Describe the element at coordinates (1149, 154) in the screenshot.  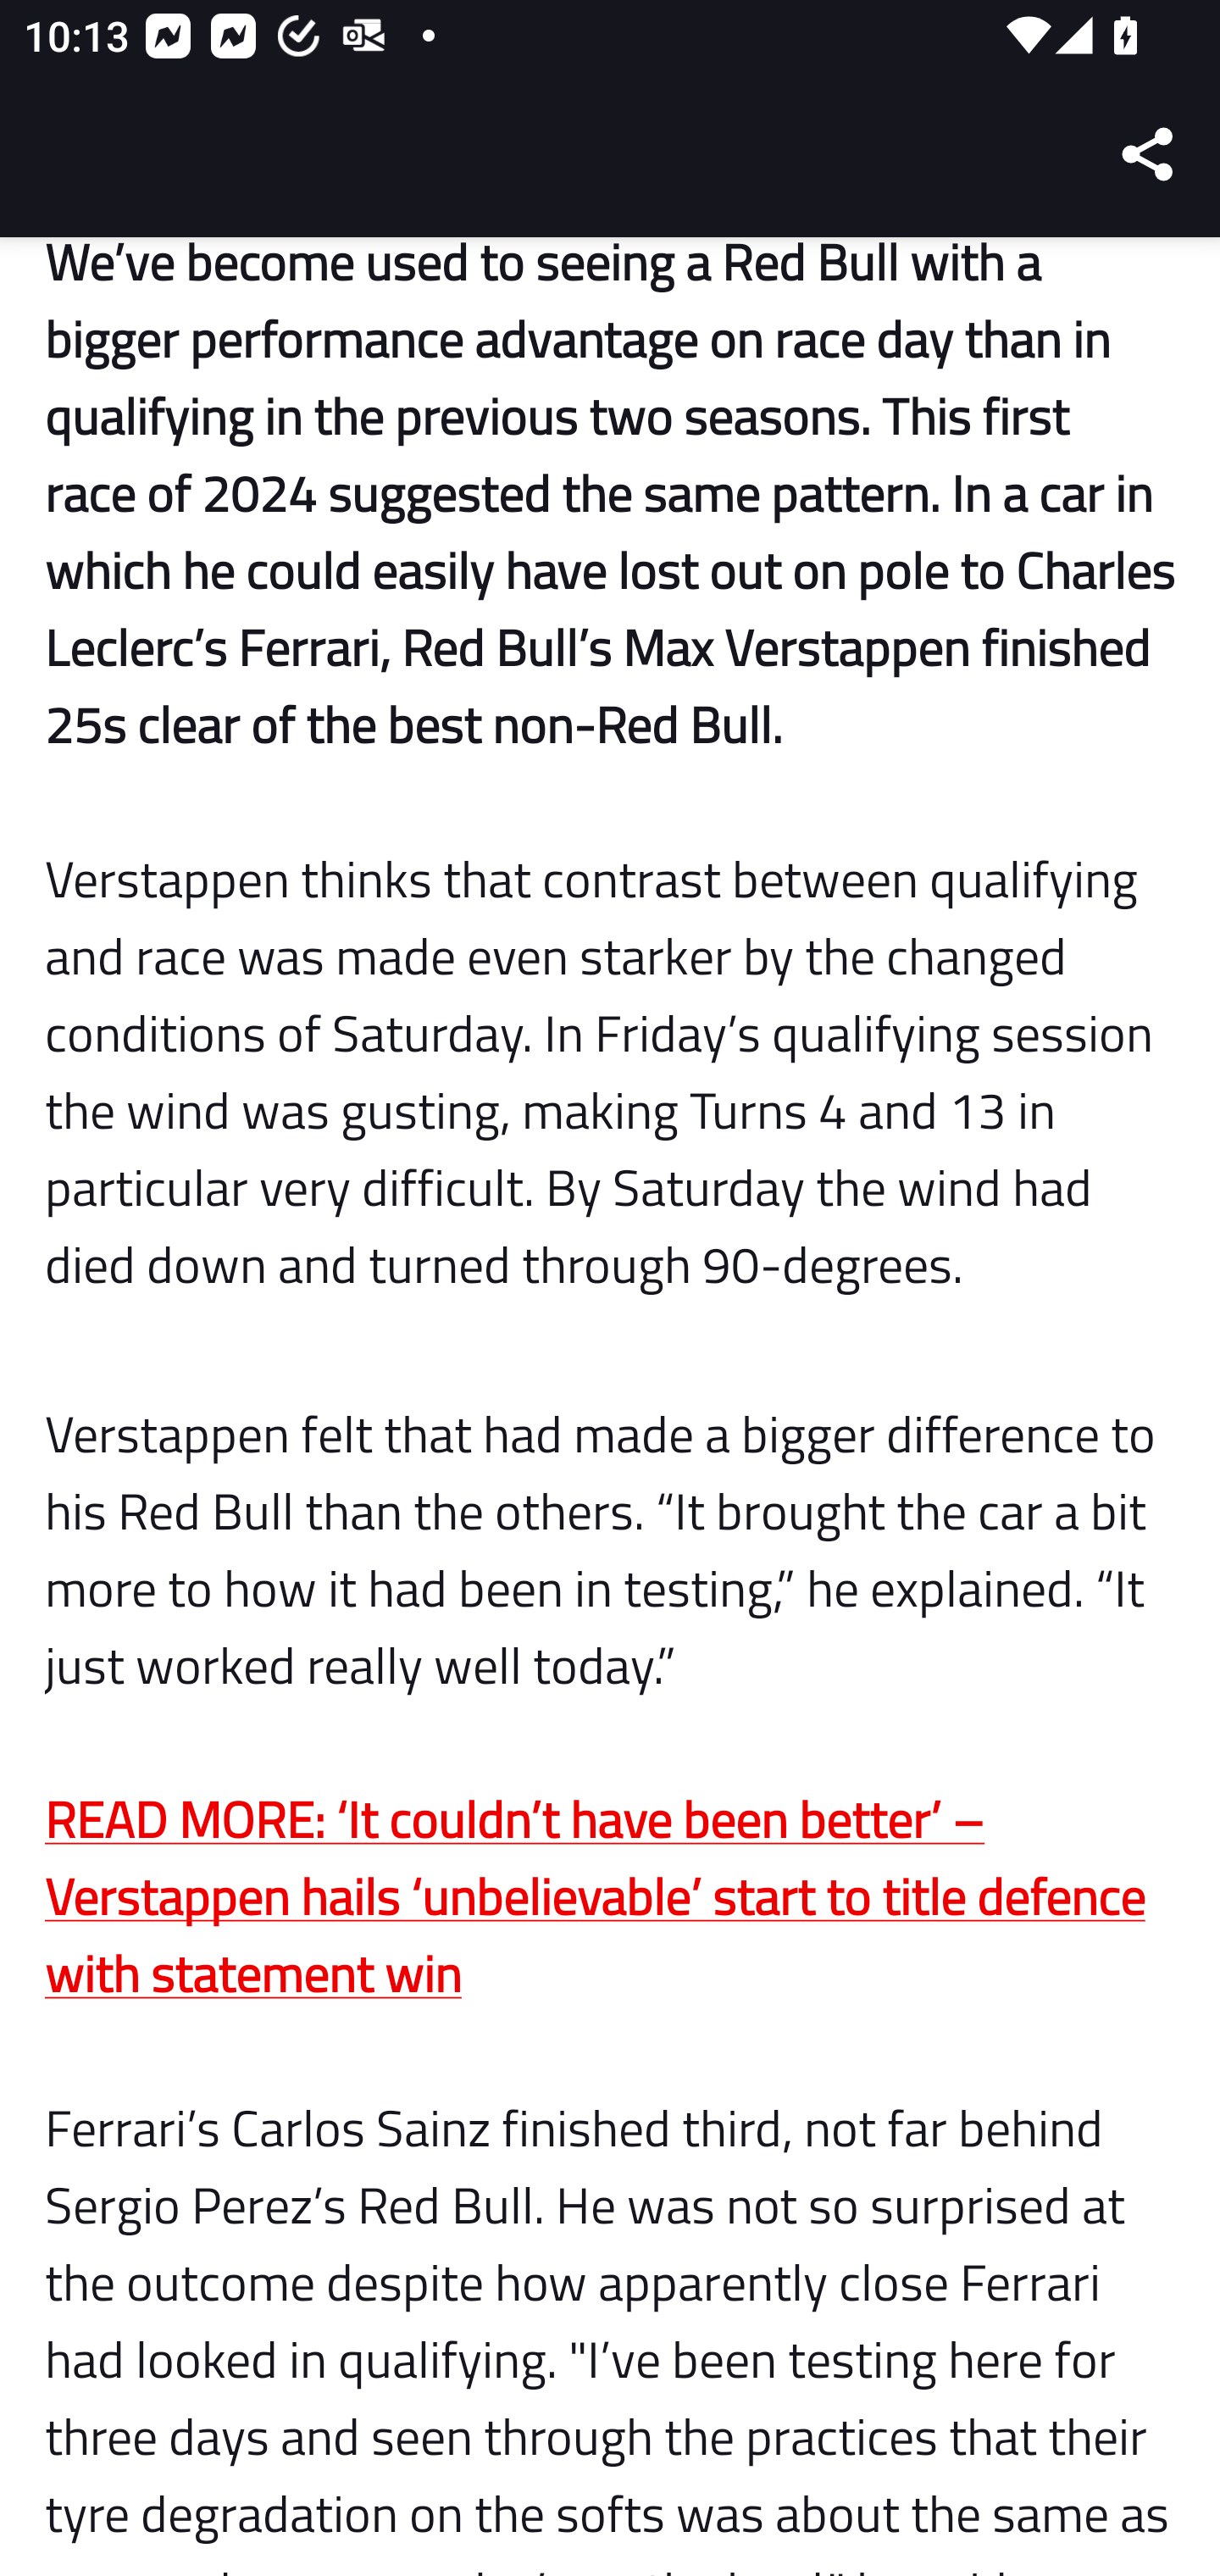
I see `Share` at that location.